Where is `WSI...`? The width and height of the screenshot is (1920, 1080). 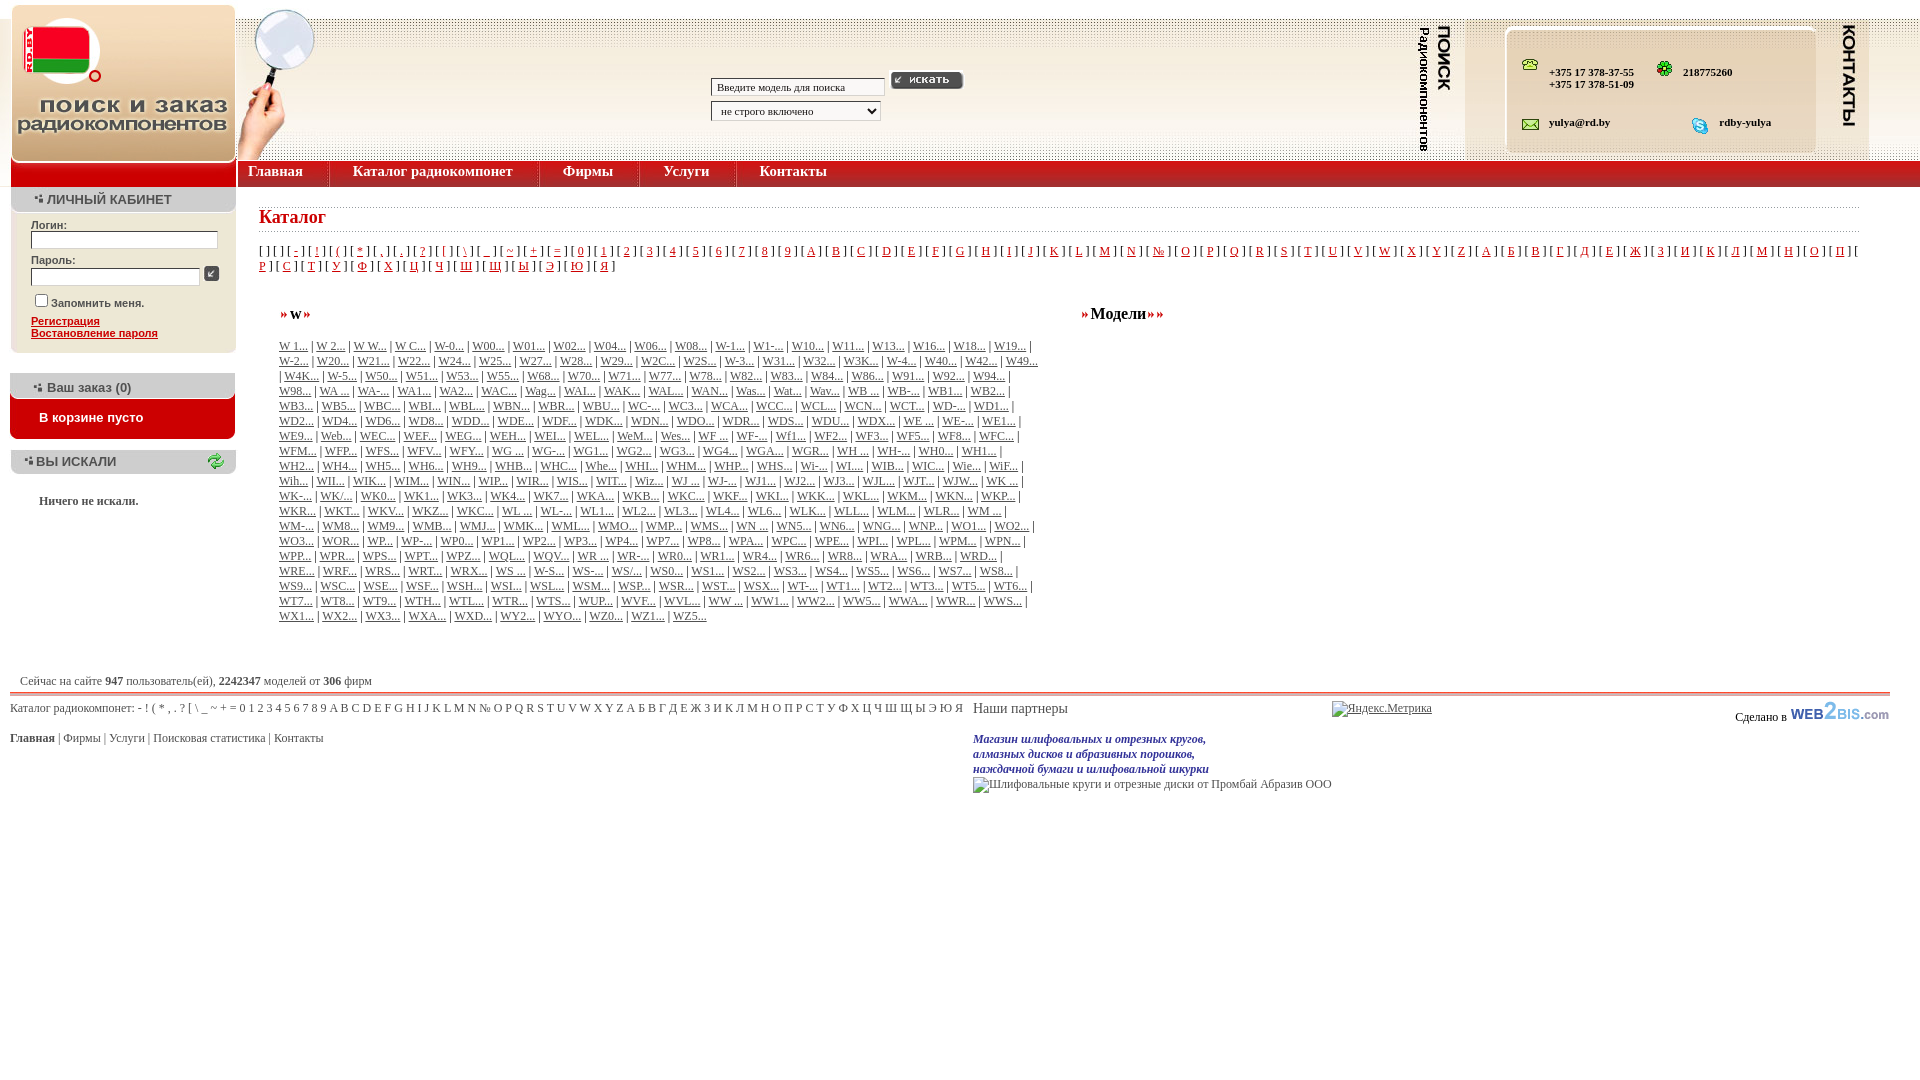 WSI... is located at coordinates (506, 586).